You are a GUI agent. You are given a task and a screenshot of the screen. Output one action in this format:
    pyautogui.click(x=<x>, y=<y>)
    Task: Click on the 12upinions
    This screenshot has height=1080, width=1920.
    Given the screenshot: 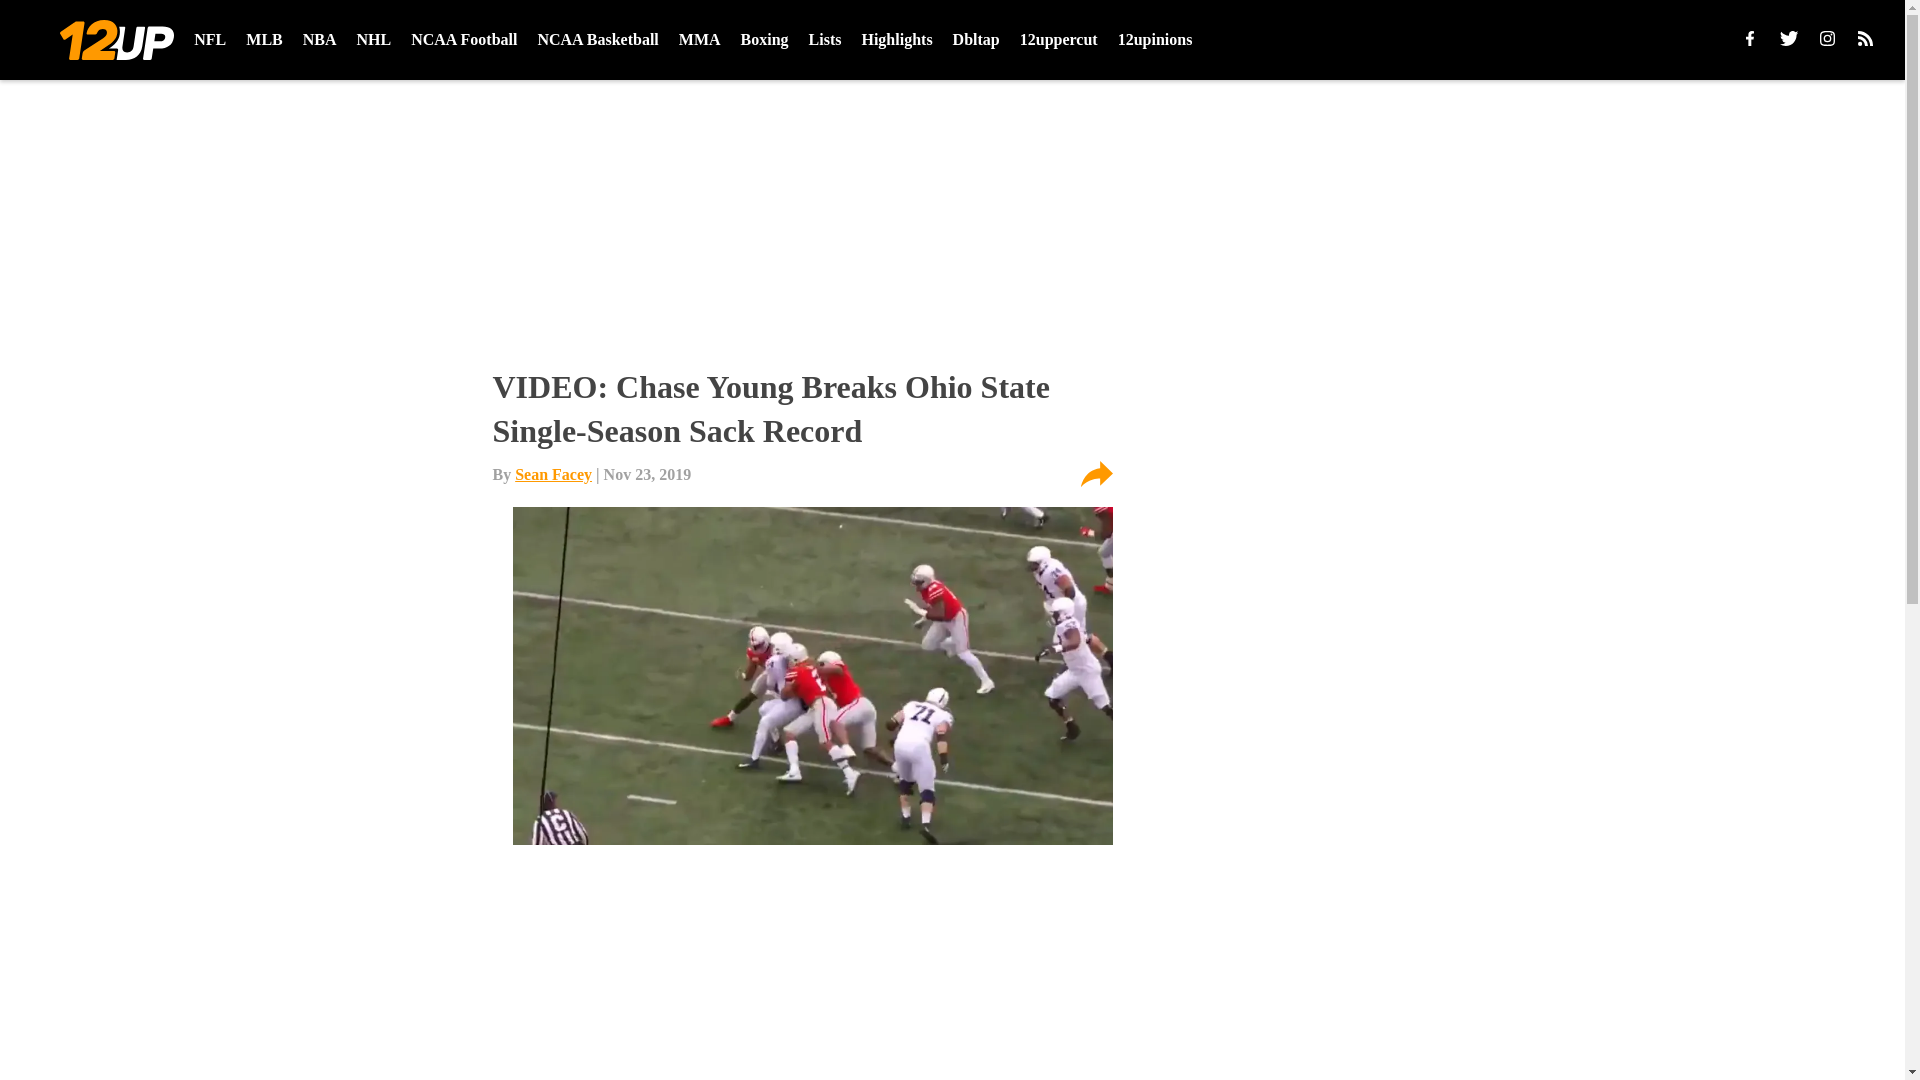 What is the action you would take?
    pyautogui.click(x=1154, y=40)
    